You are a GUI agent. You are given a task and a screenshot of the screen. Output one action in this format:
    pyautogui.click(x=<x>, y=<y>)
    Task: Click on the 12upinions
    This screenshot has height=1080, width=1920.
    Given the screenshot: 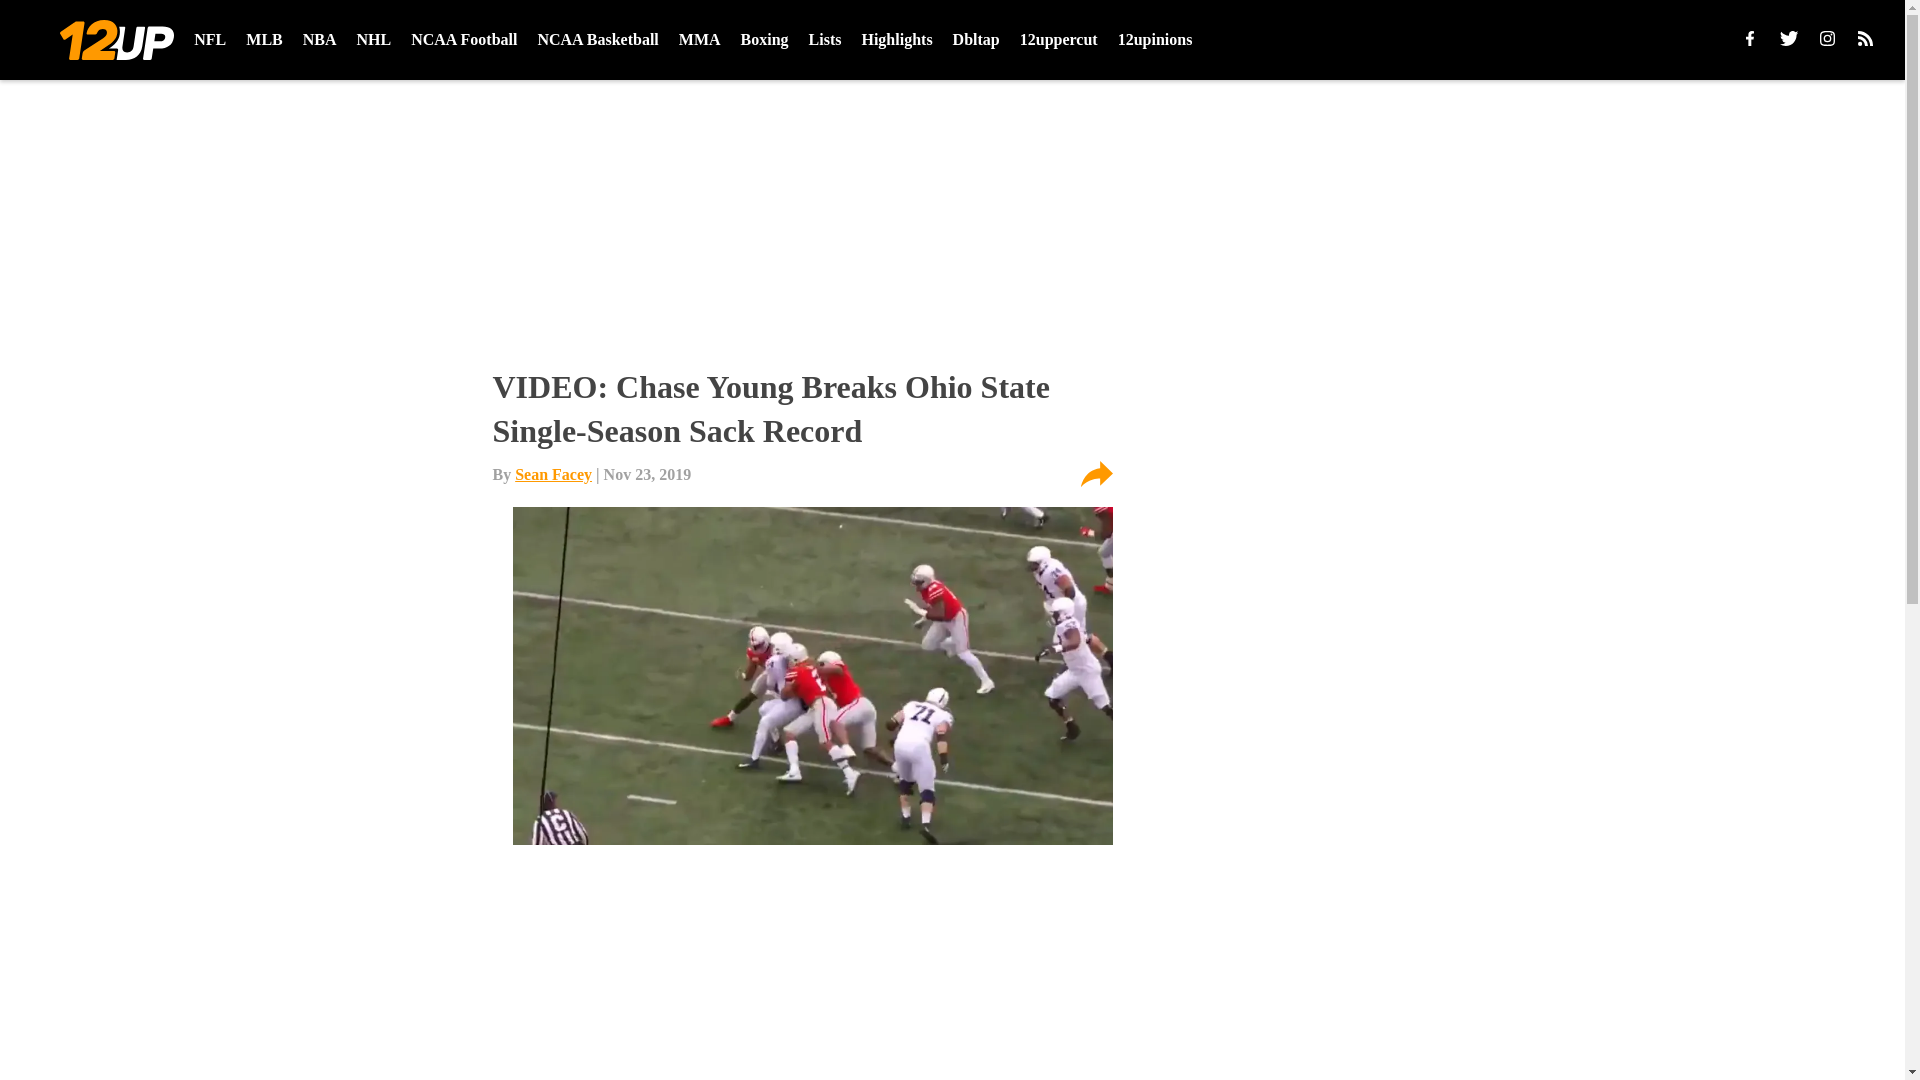 What is the action you would take?
    pyautogui.click(x=1154, y=40)
    